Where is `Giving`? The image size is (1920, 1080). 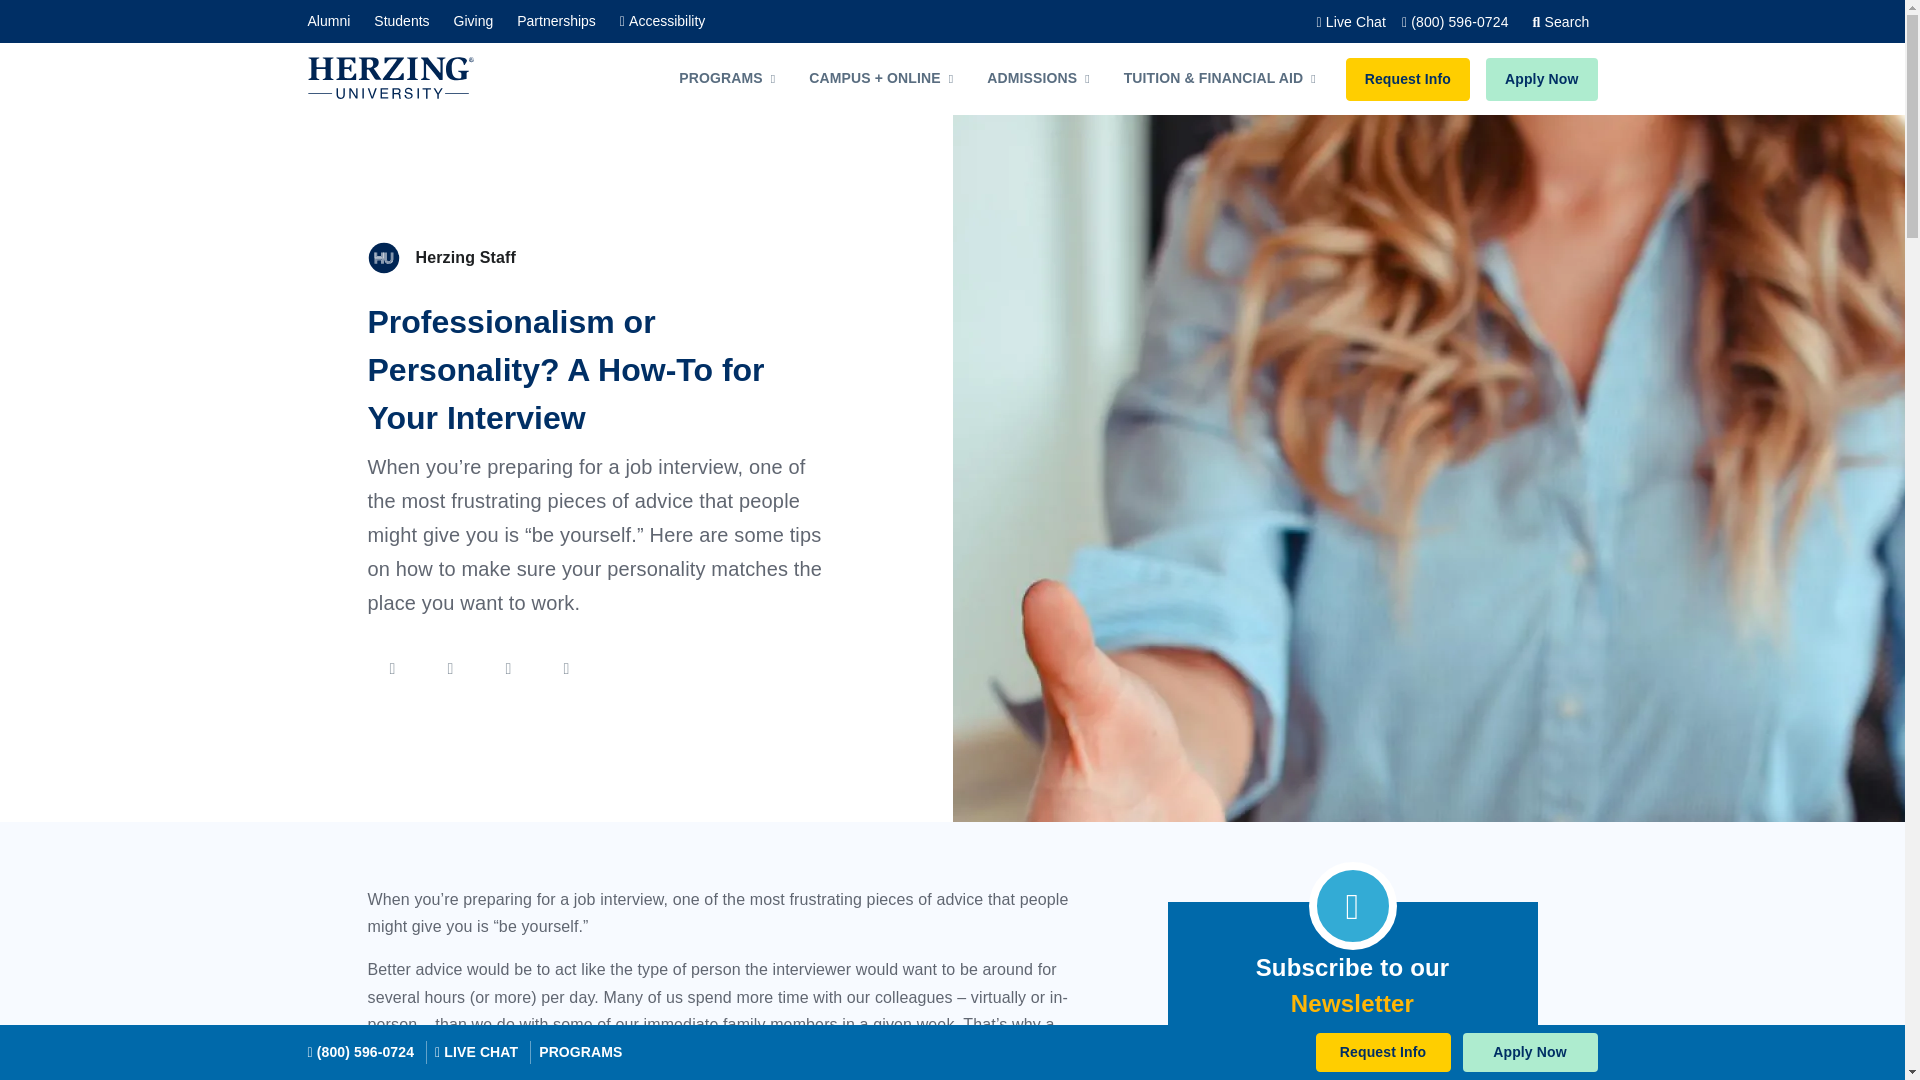 Giving is located at coordinates (469, 21).